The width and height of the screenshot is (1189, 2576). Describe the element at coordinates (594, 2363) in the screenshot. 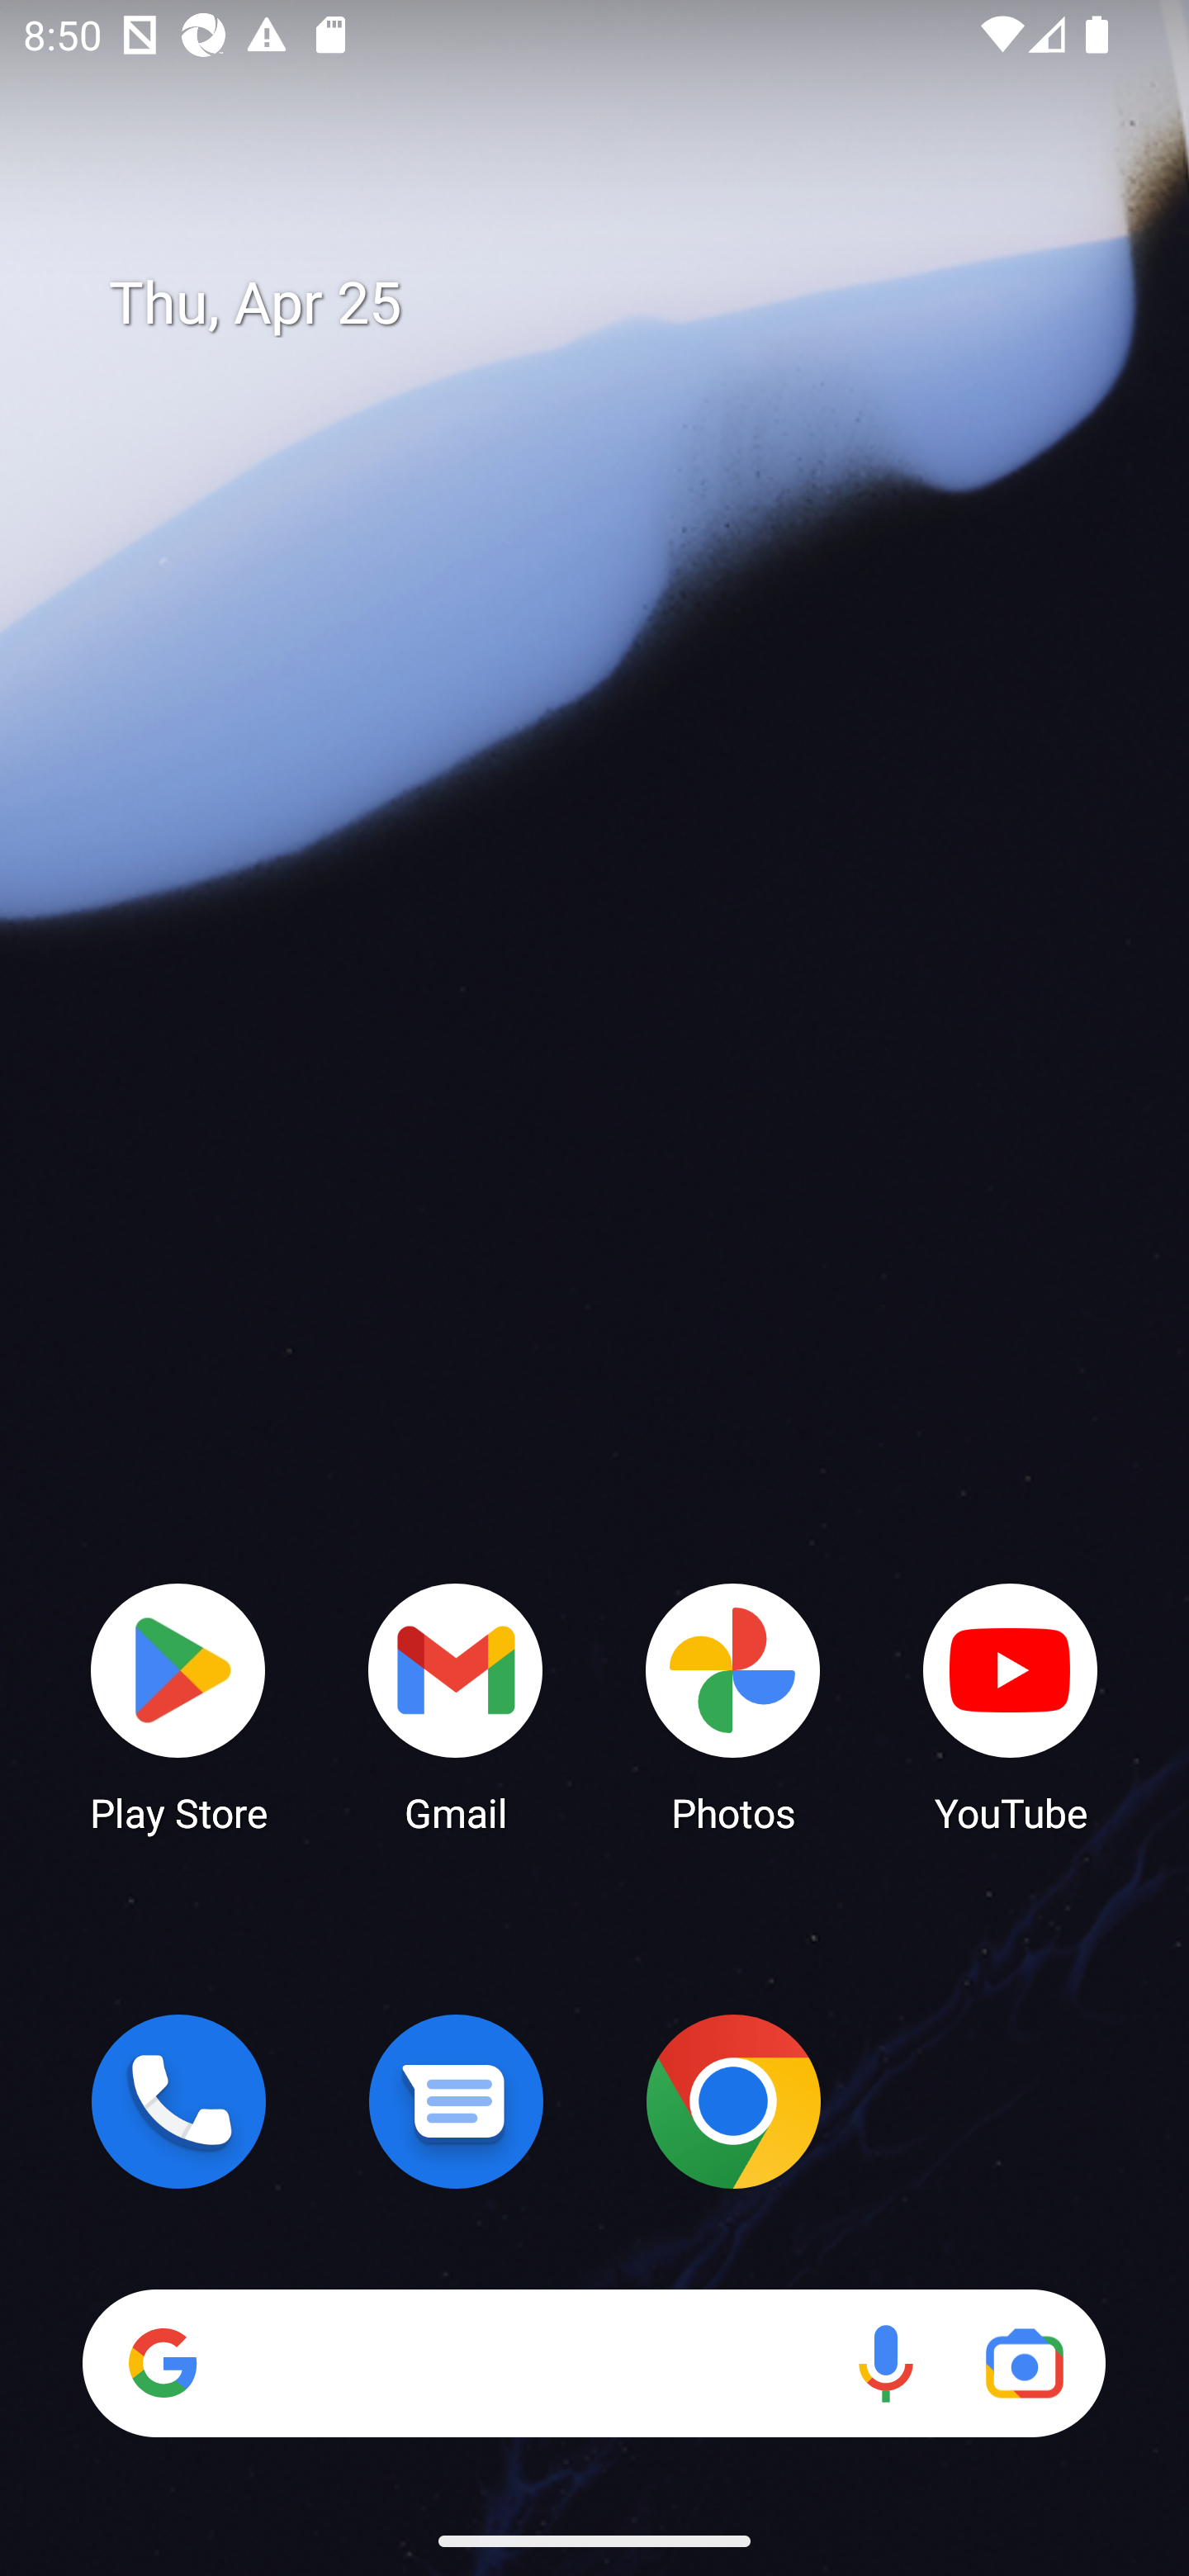

I see `Search Voice search Google Lens` at that location.